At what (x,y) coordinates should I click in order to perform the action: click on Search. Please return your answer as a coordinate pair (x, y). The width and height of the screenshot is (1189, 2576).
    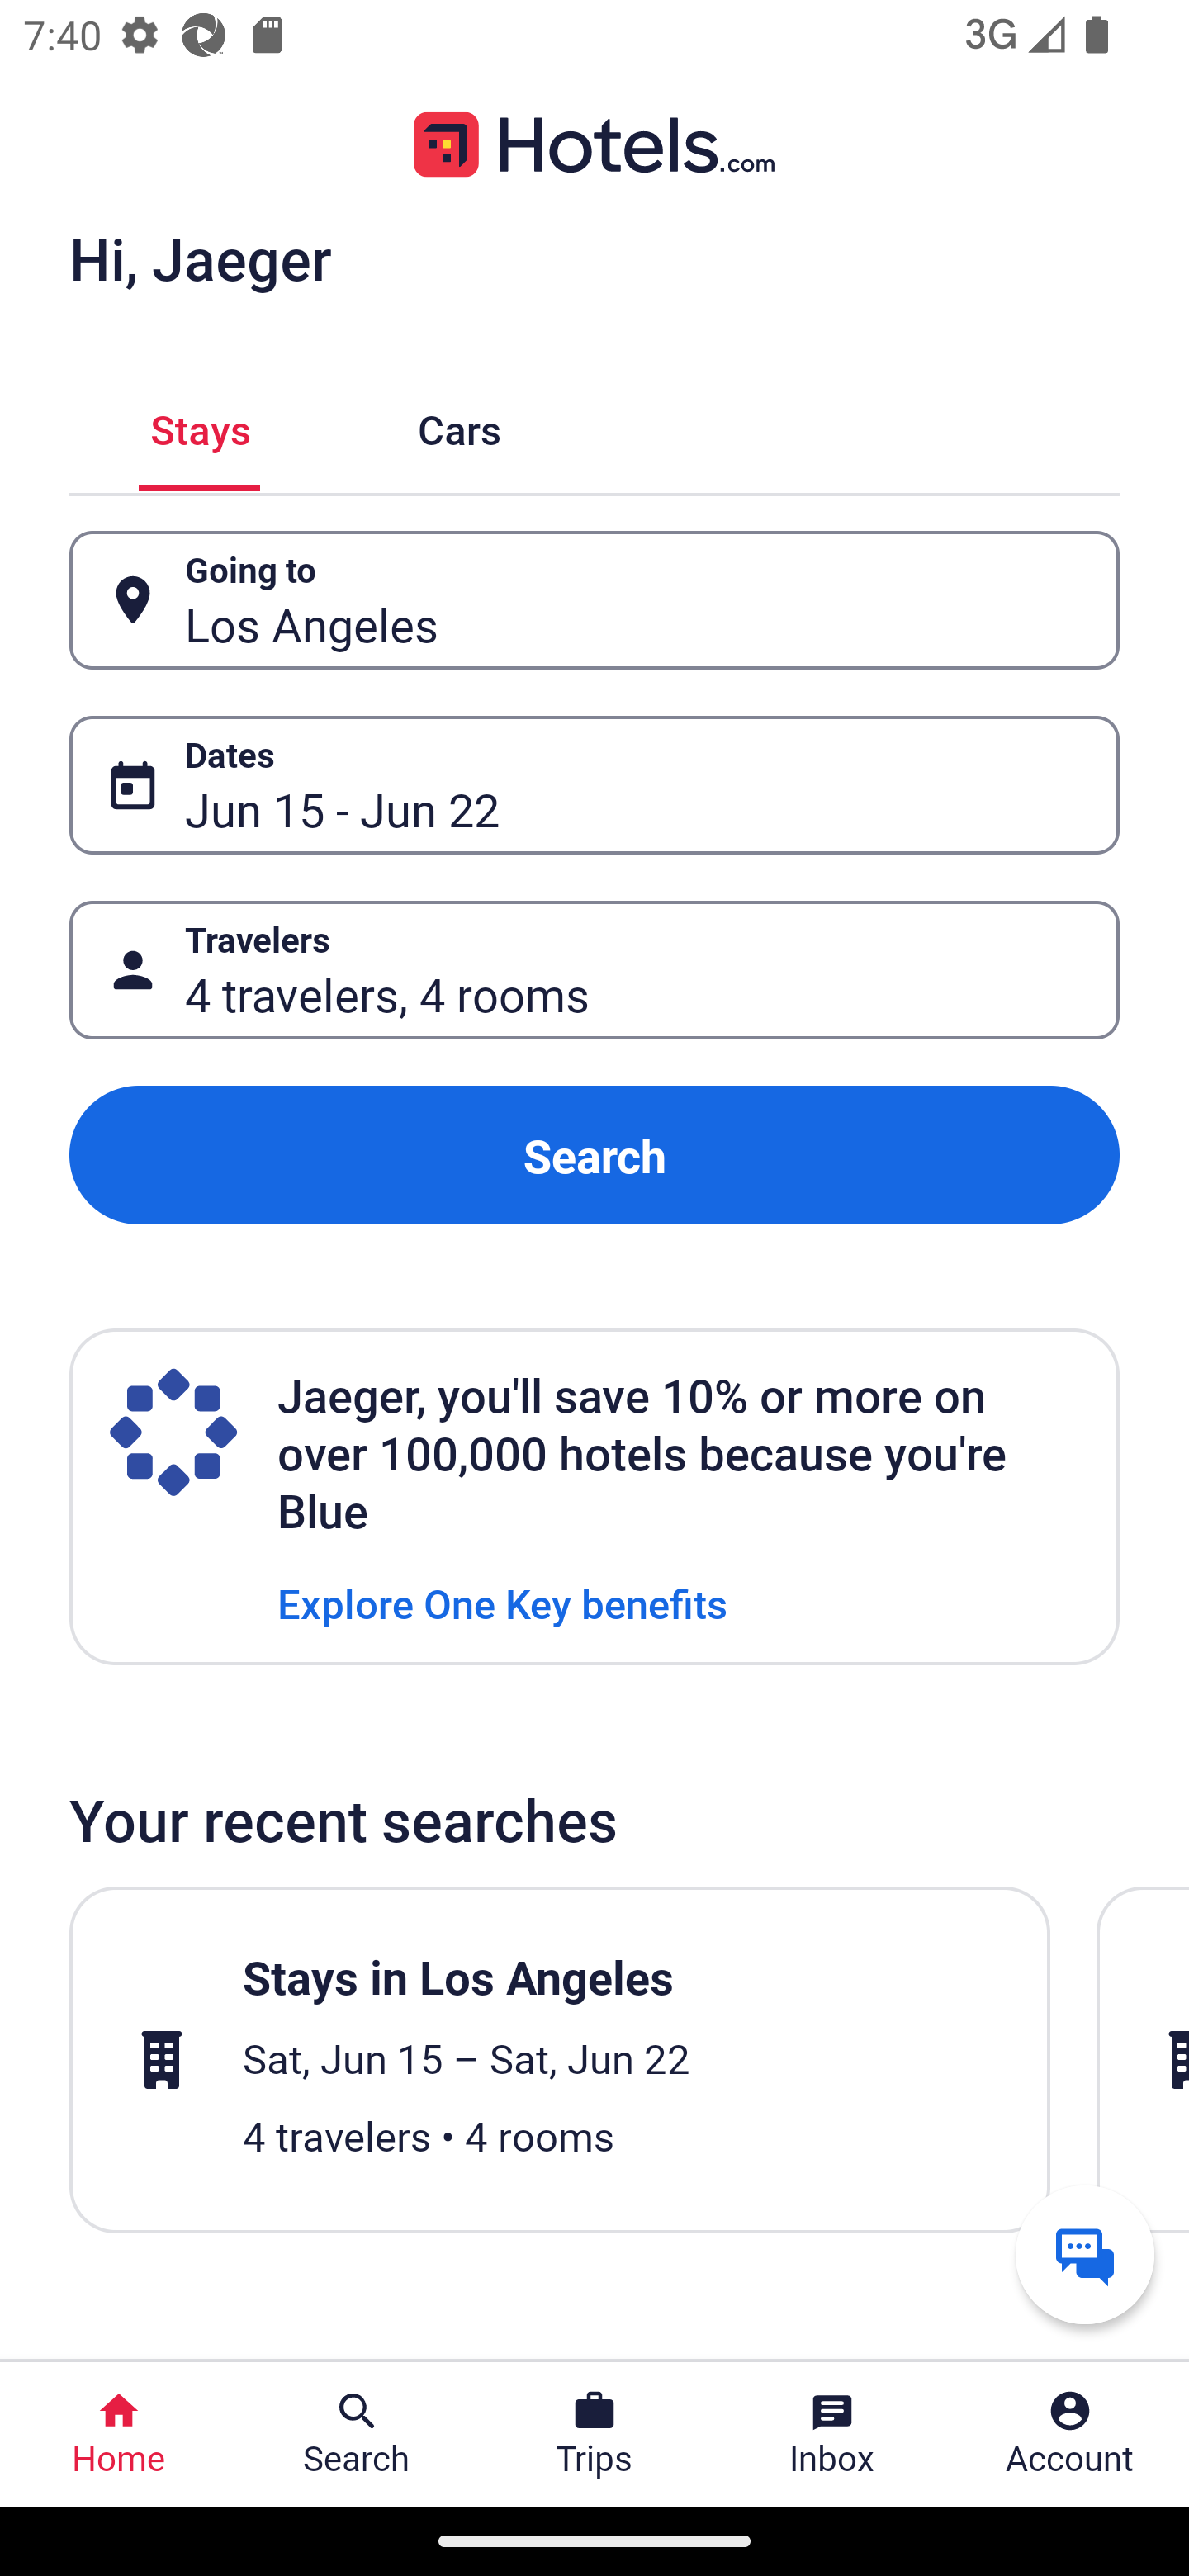
    Looking at the image, I should click on (594, 1154).